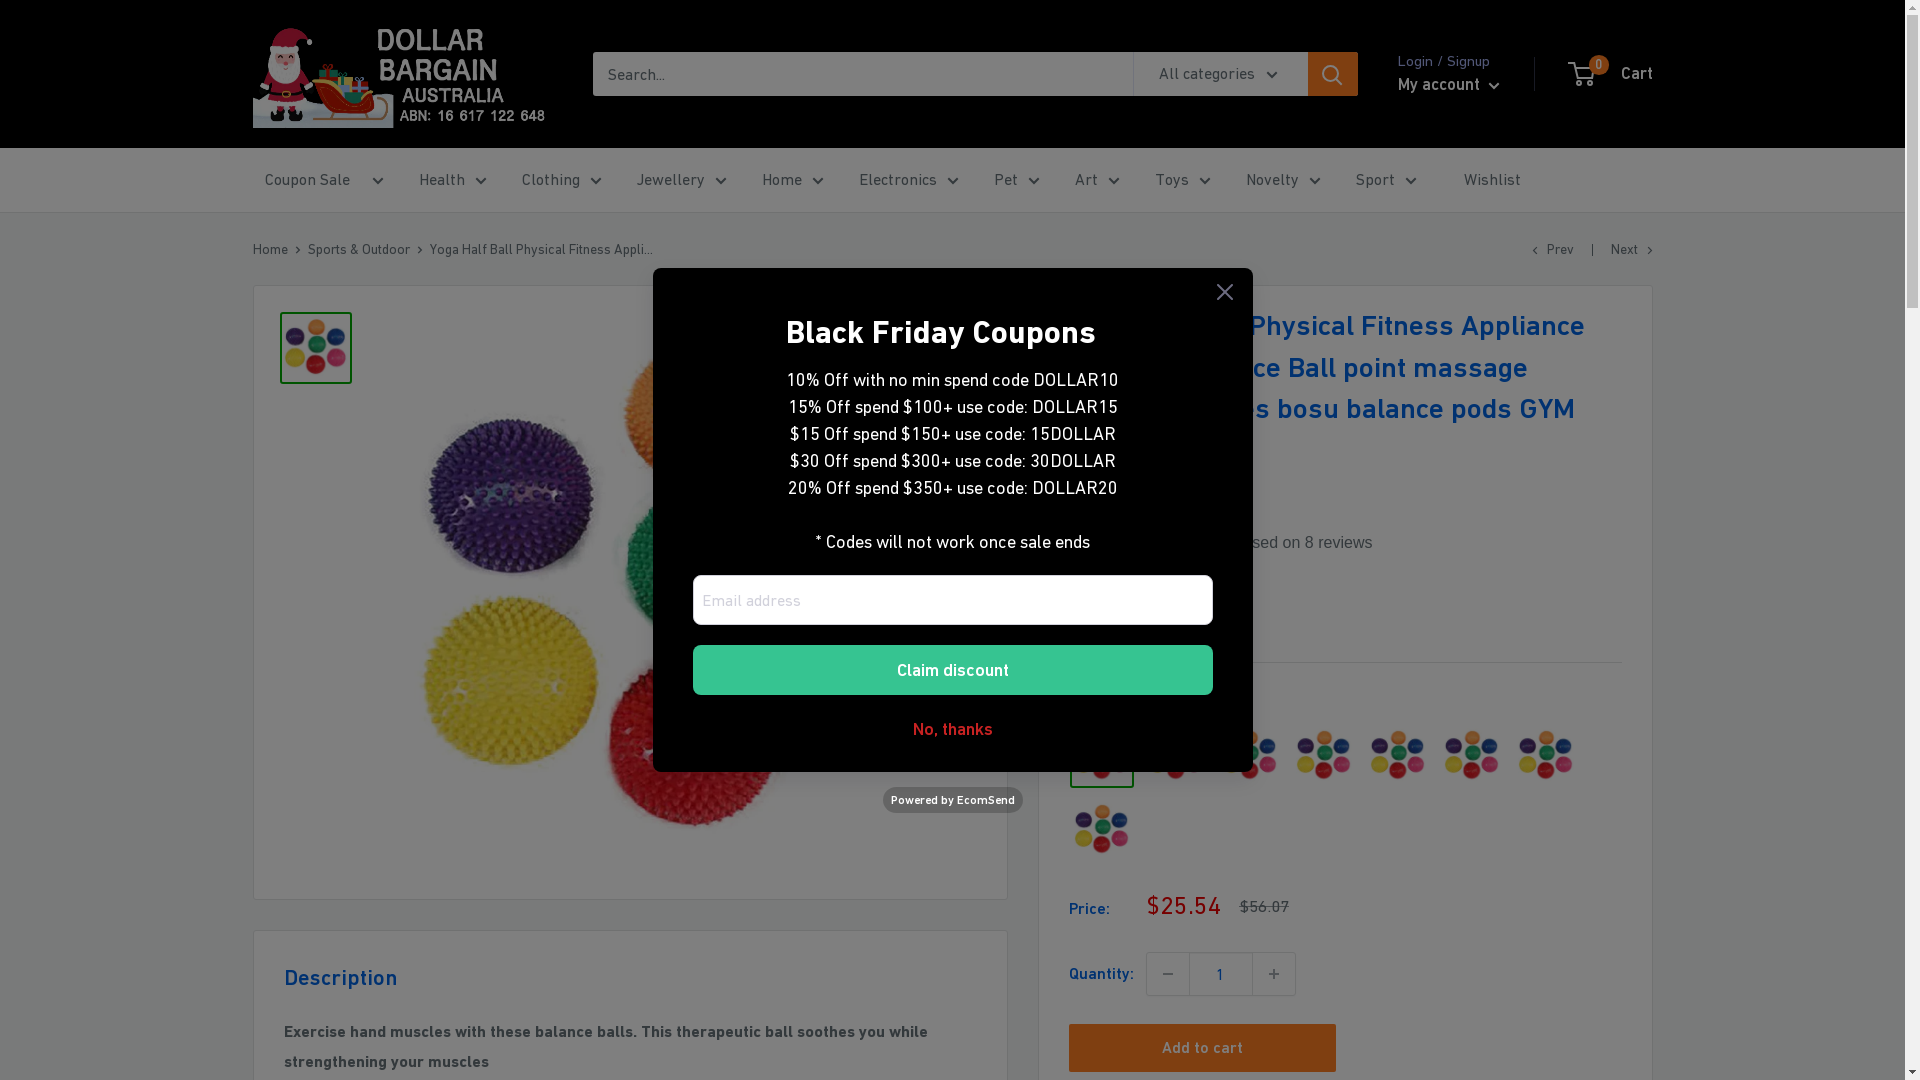 The width and height of the screenshot is (1920, 1080). I want to click on Pink, so click(1398, 756).